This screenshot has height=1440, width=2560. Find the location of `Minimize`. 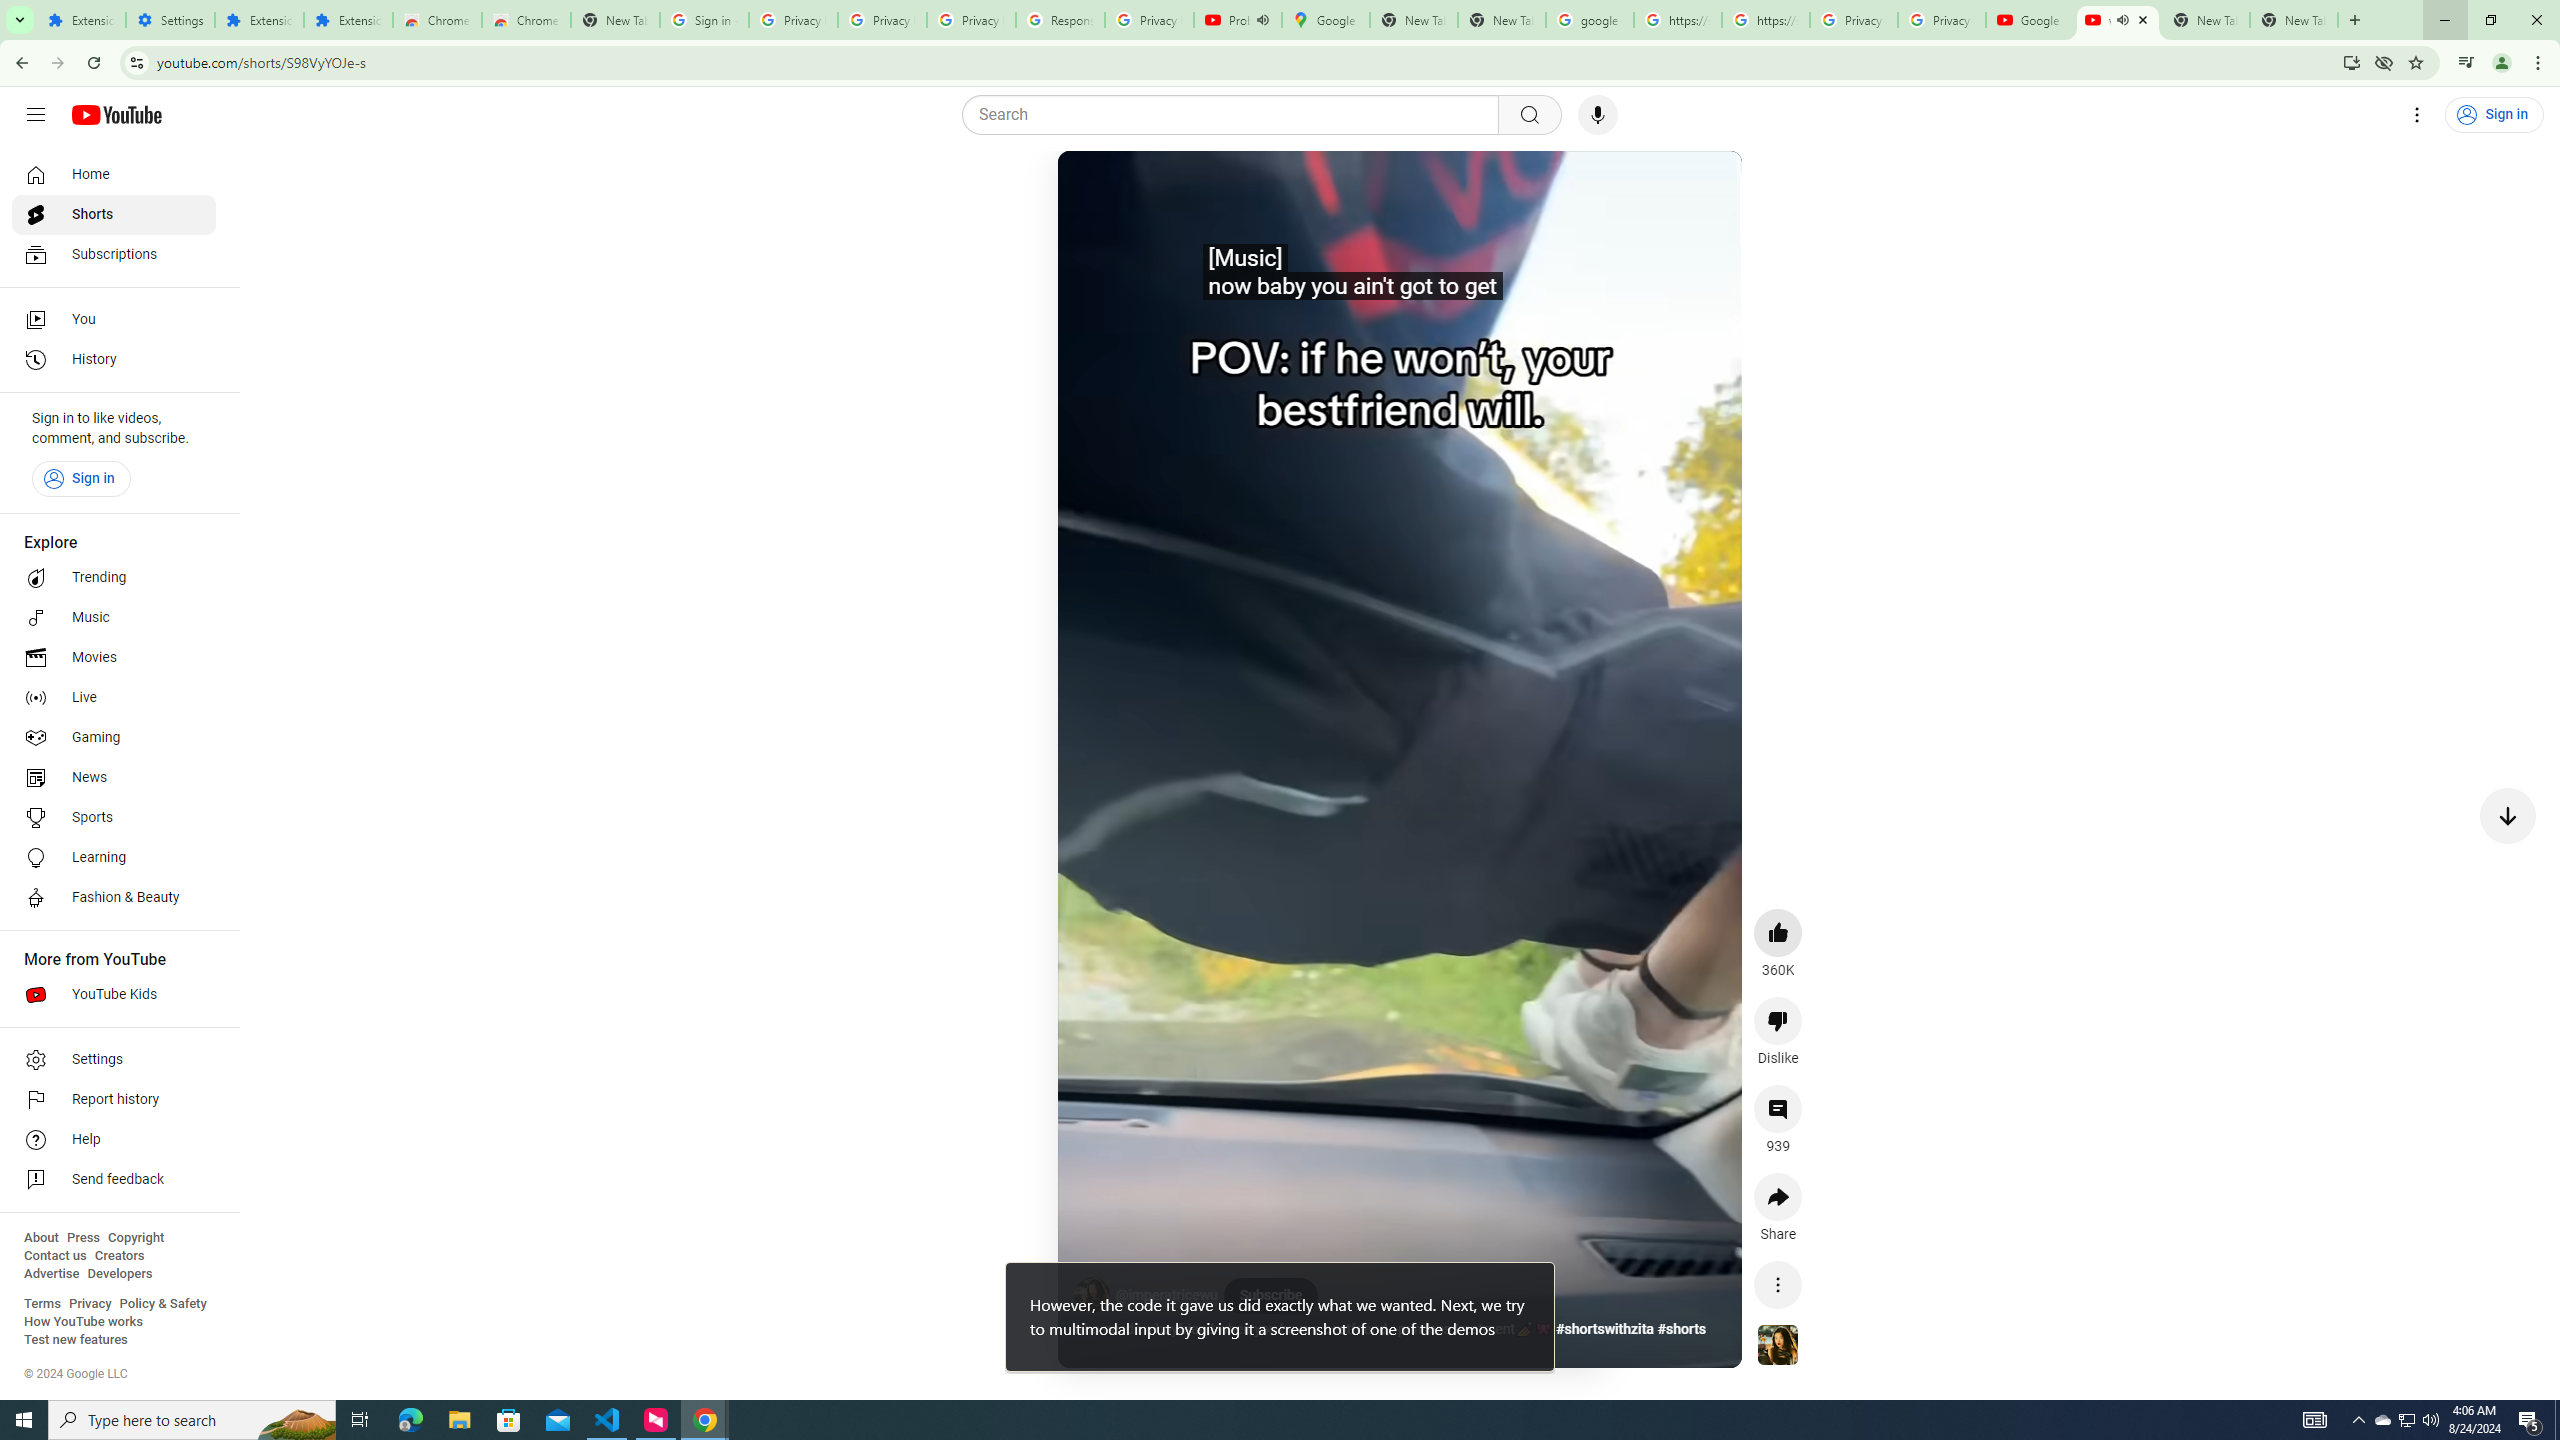

Minimize is located at coordinates (2444, 20).